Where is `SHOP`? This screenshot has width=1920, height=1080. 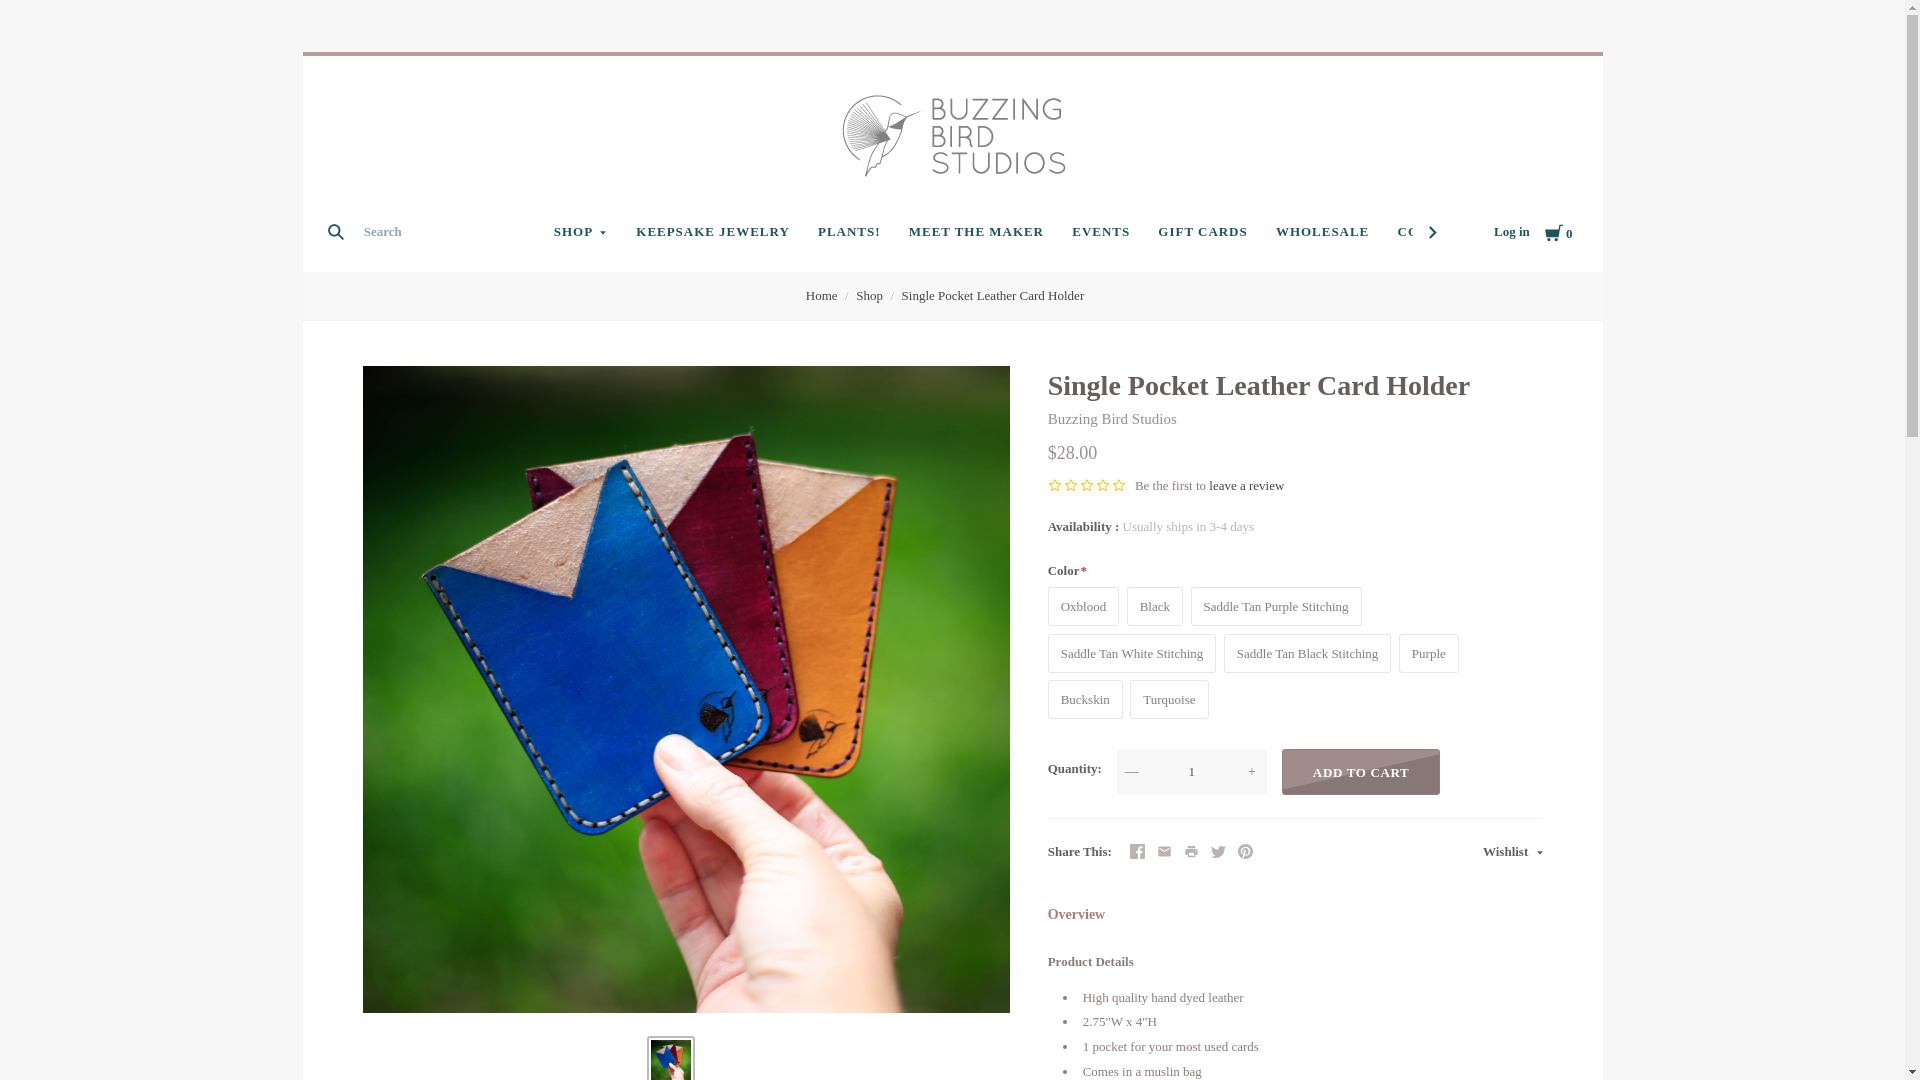 SHOP is located at coordinates (580, 232).